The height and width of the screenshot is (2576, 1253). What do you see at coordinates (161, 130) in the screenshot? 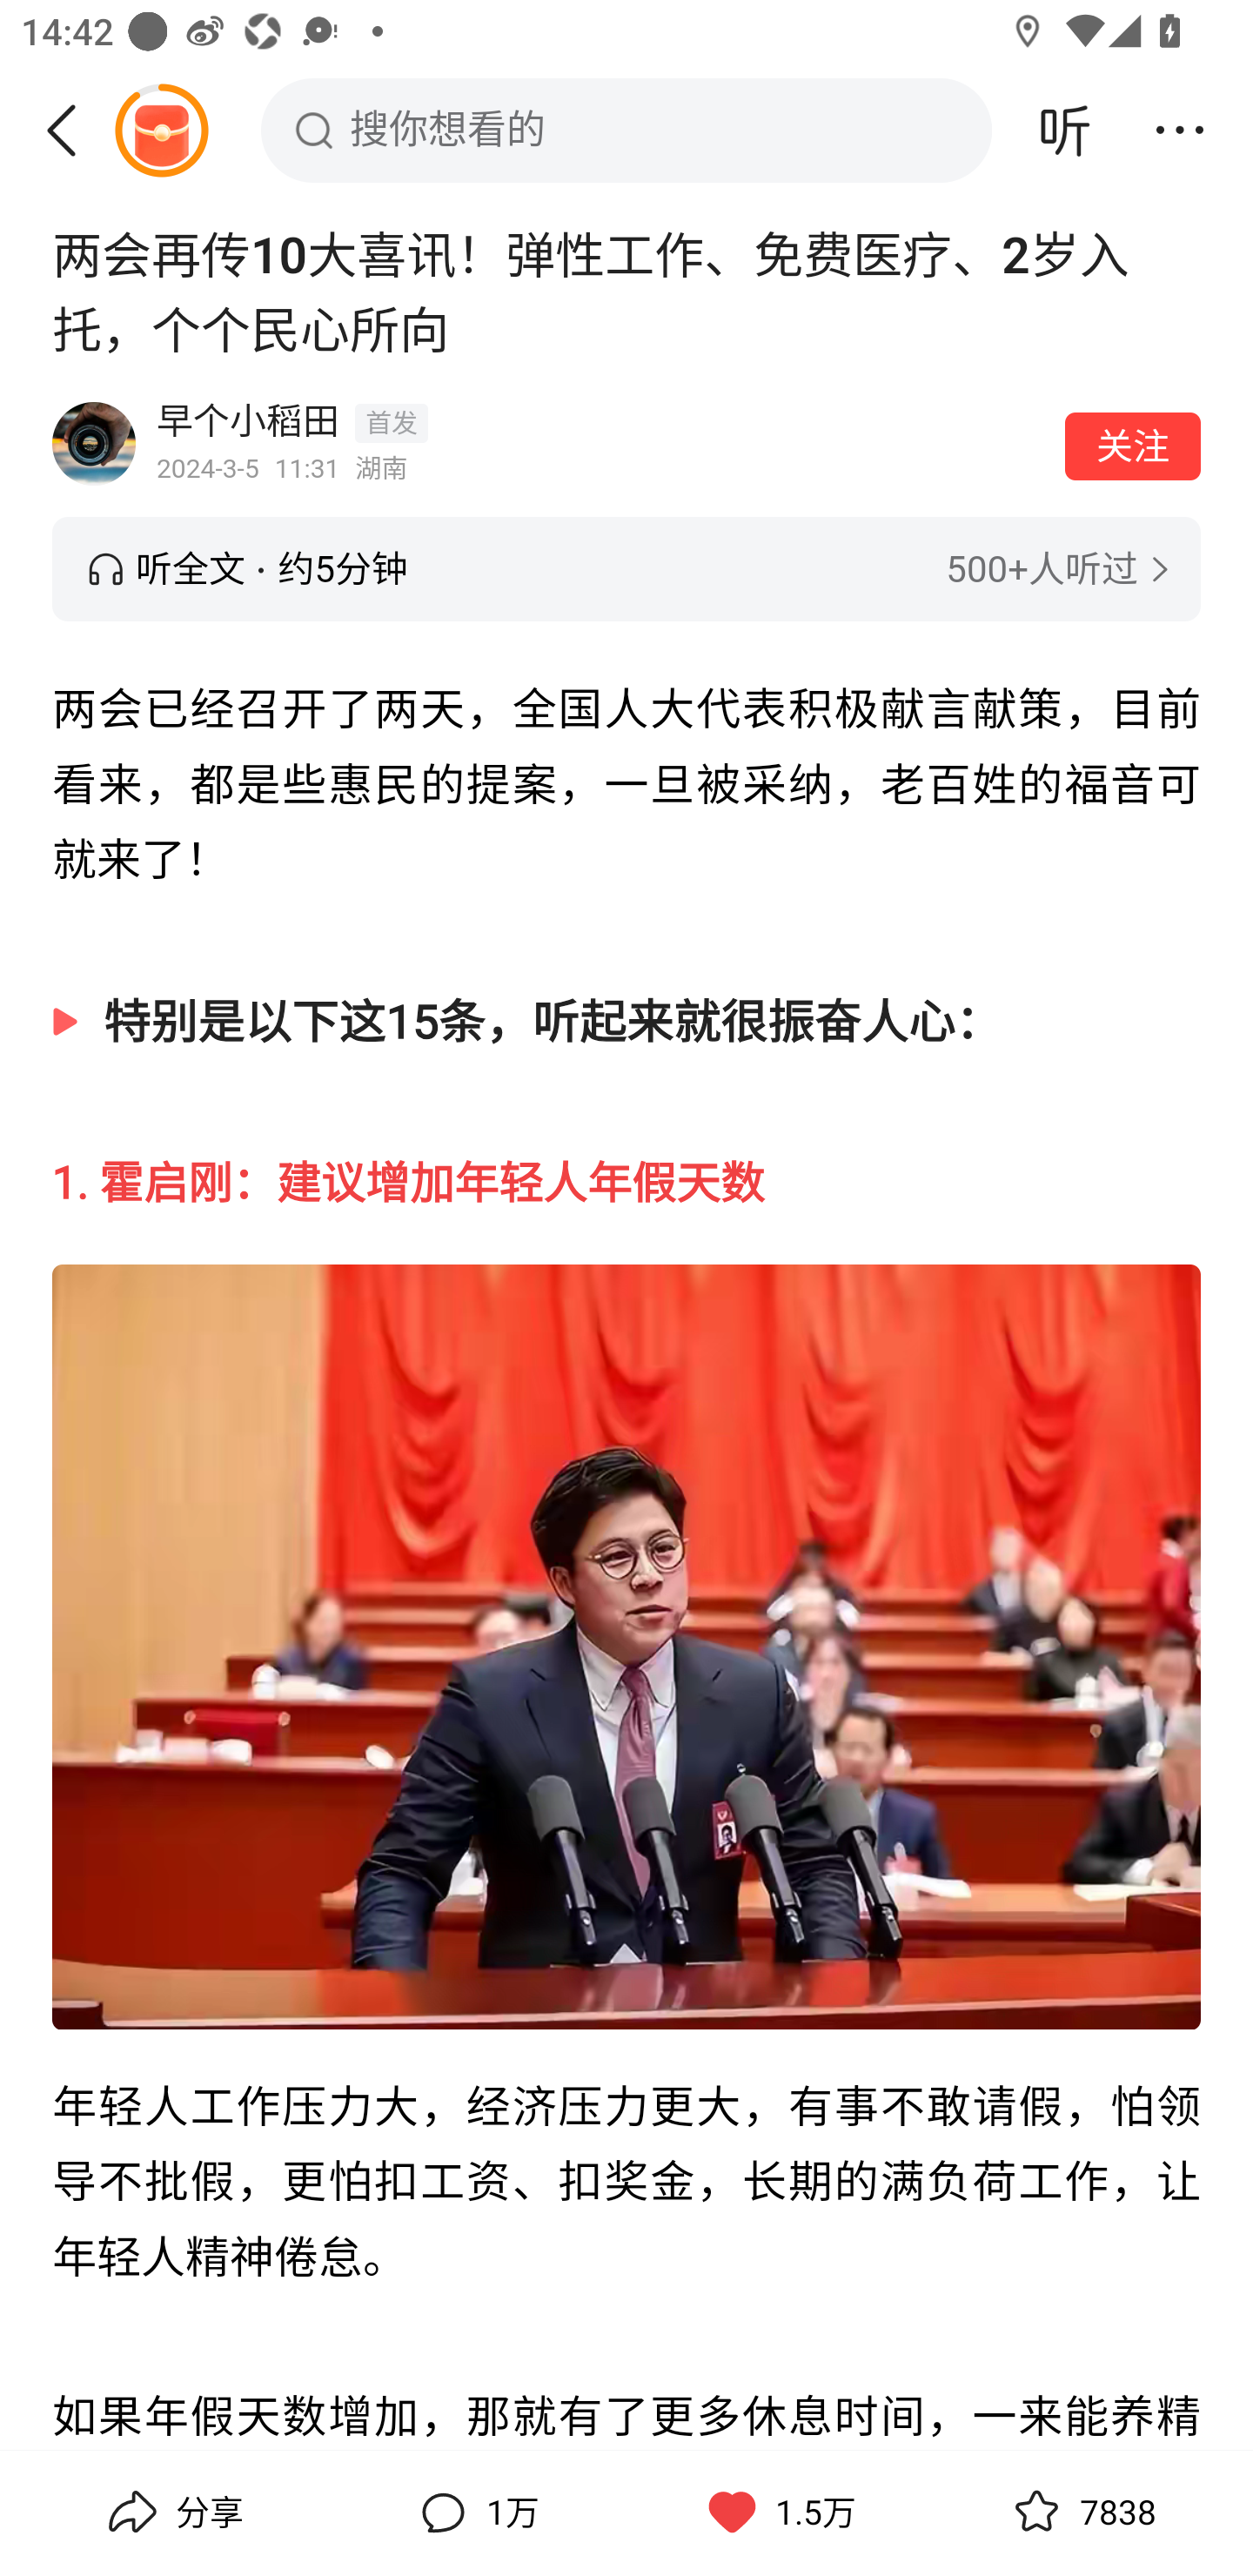
I see `阅读赚金币` at bounding box center [161, 130].